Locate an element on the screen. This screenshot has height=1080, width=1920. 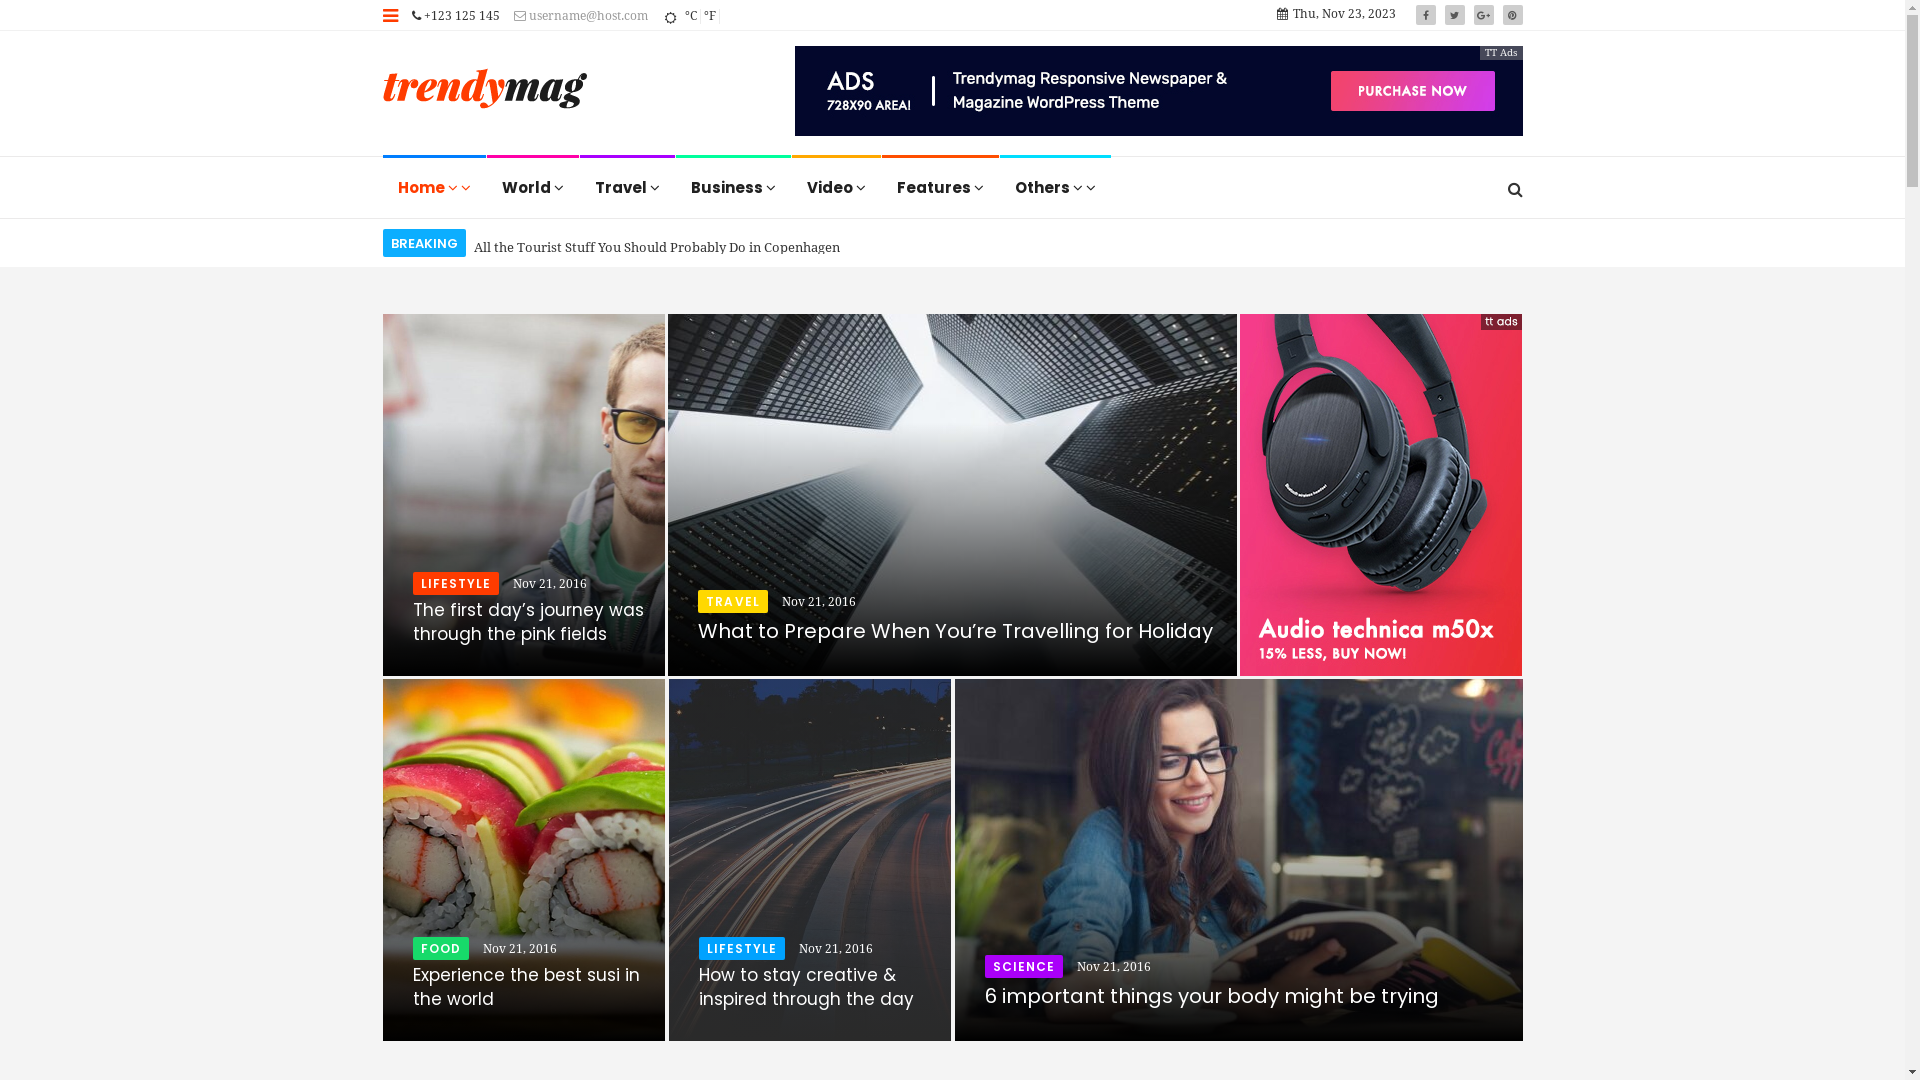
Business is located at coordinates (732, 188).